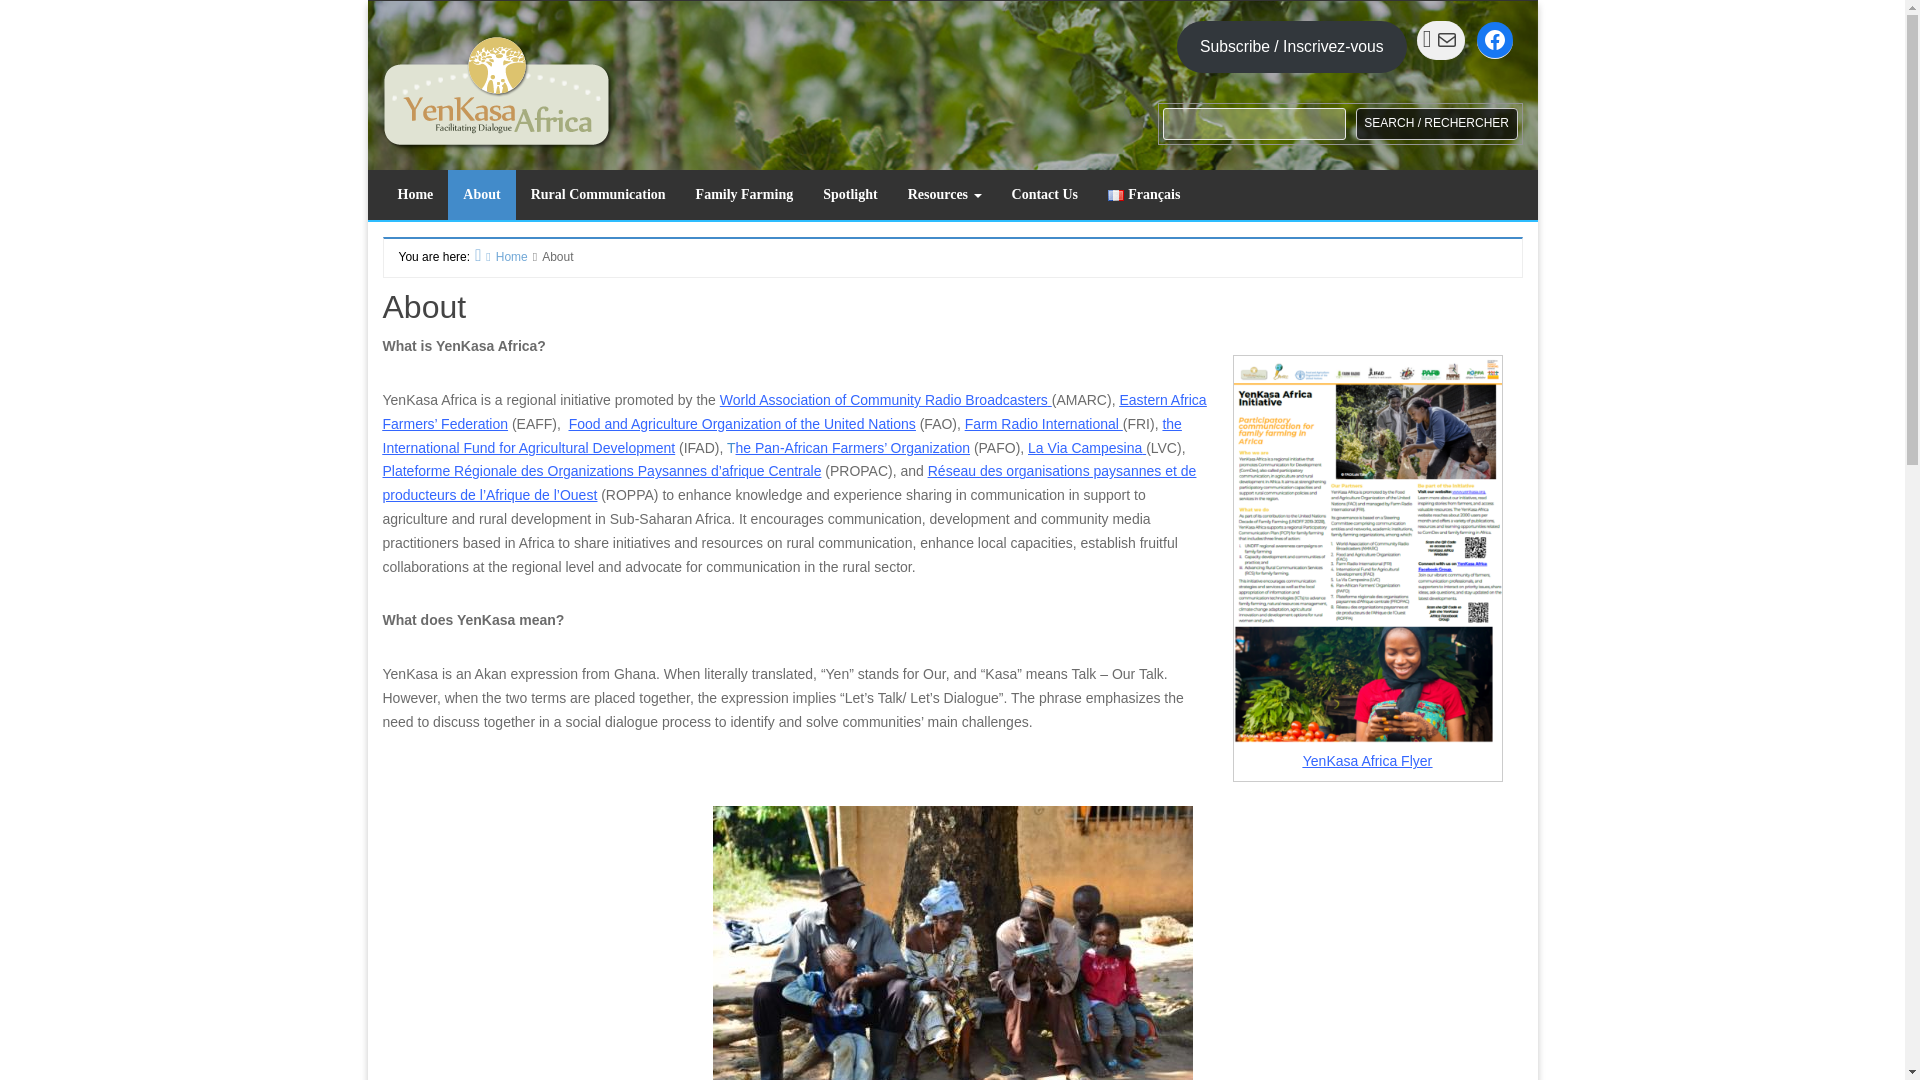 The height and width of the screenshot is (1080, 1920). What do you see at coordinates (1084, 447) in the screenshot?
I see `La Via Campesina` at bounding box center [1084, 447].